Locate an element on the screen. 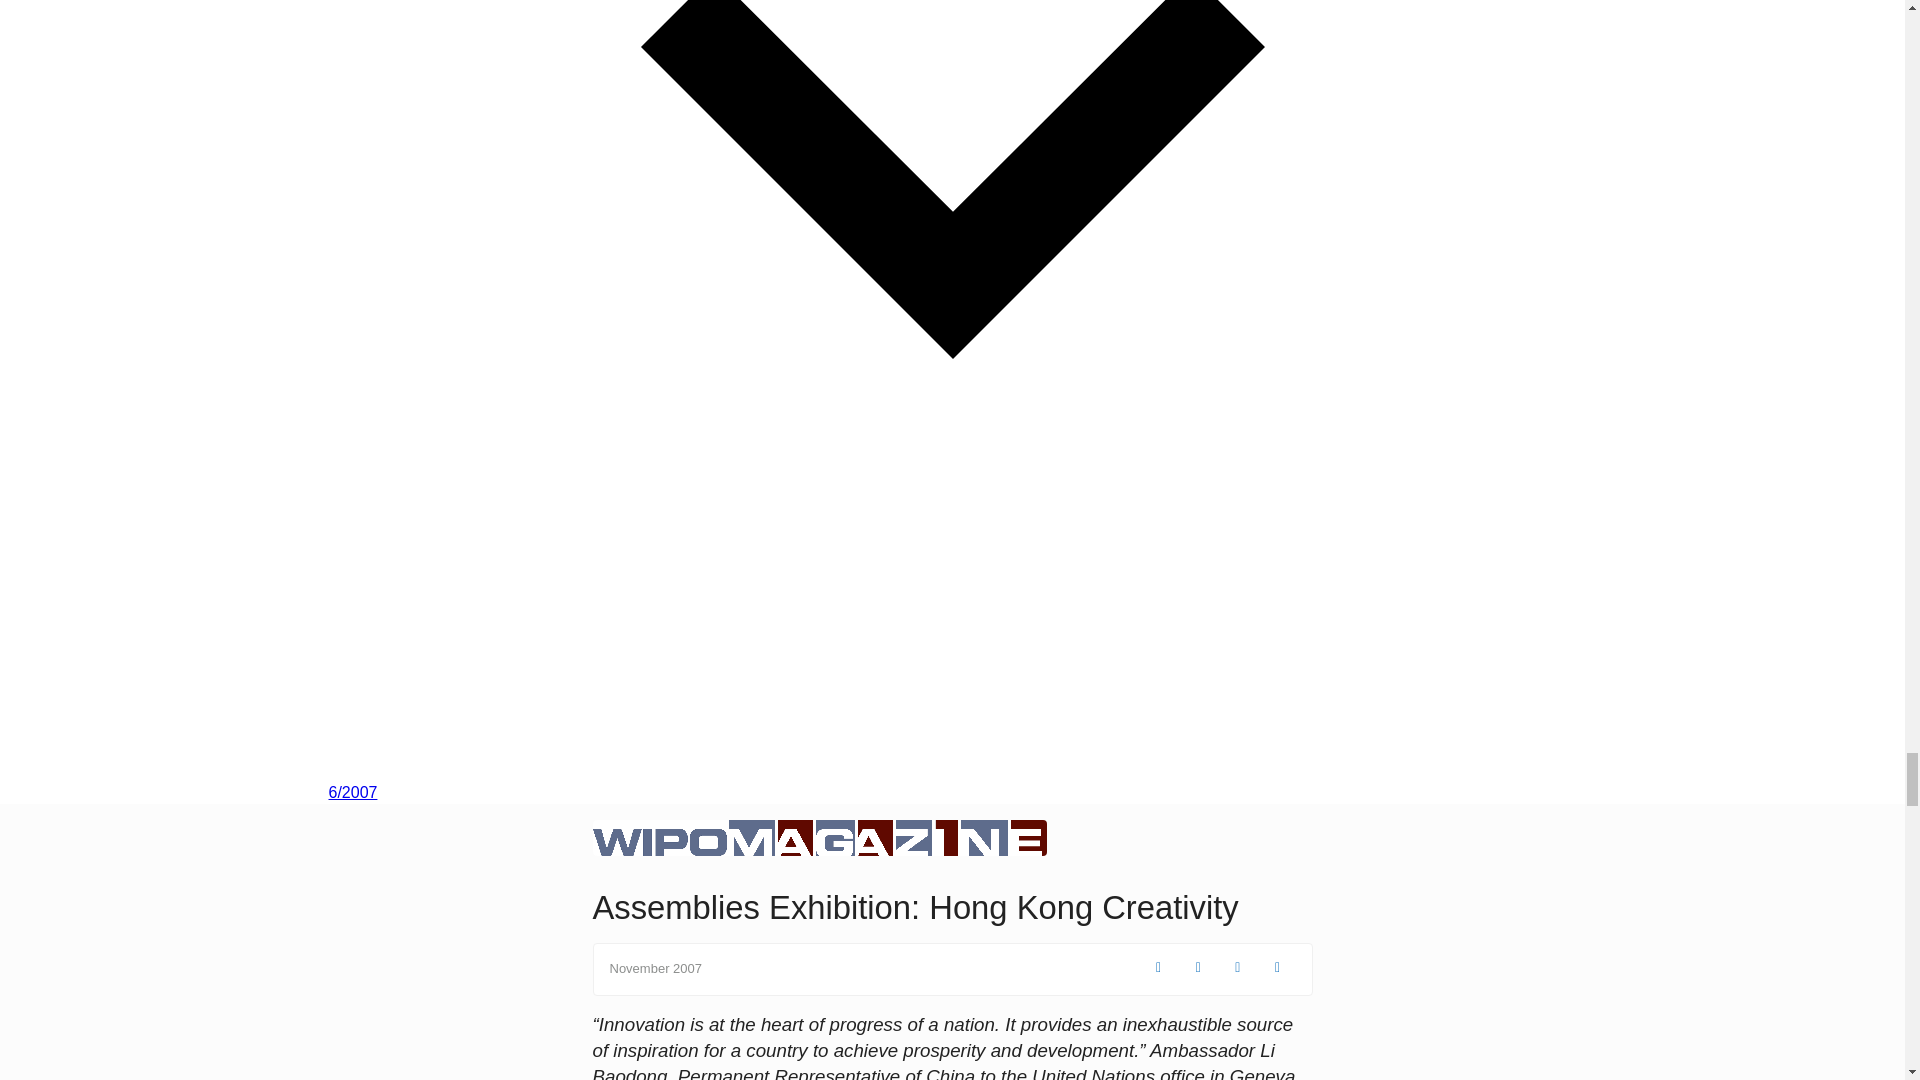 This screenshot has width=1920, height=1080. Share by LinkedIn is located at coordinates (1239, 968).